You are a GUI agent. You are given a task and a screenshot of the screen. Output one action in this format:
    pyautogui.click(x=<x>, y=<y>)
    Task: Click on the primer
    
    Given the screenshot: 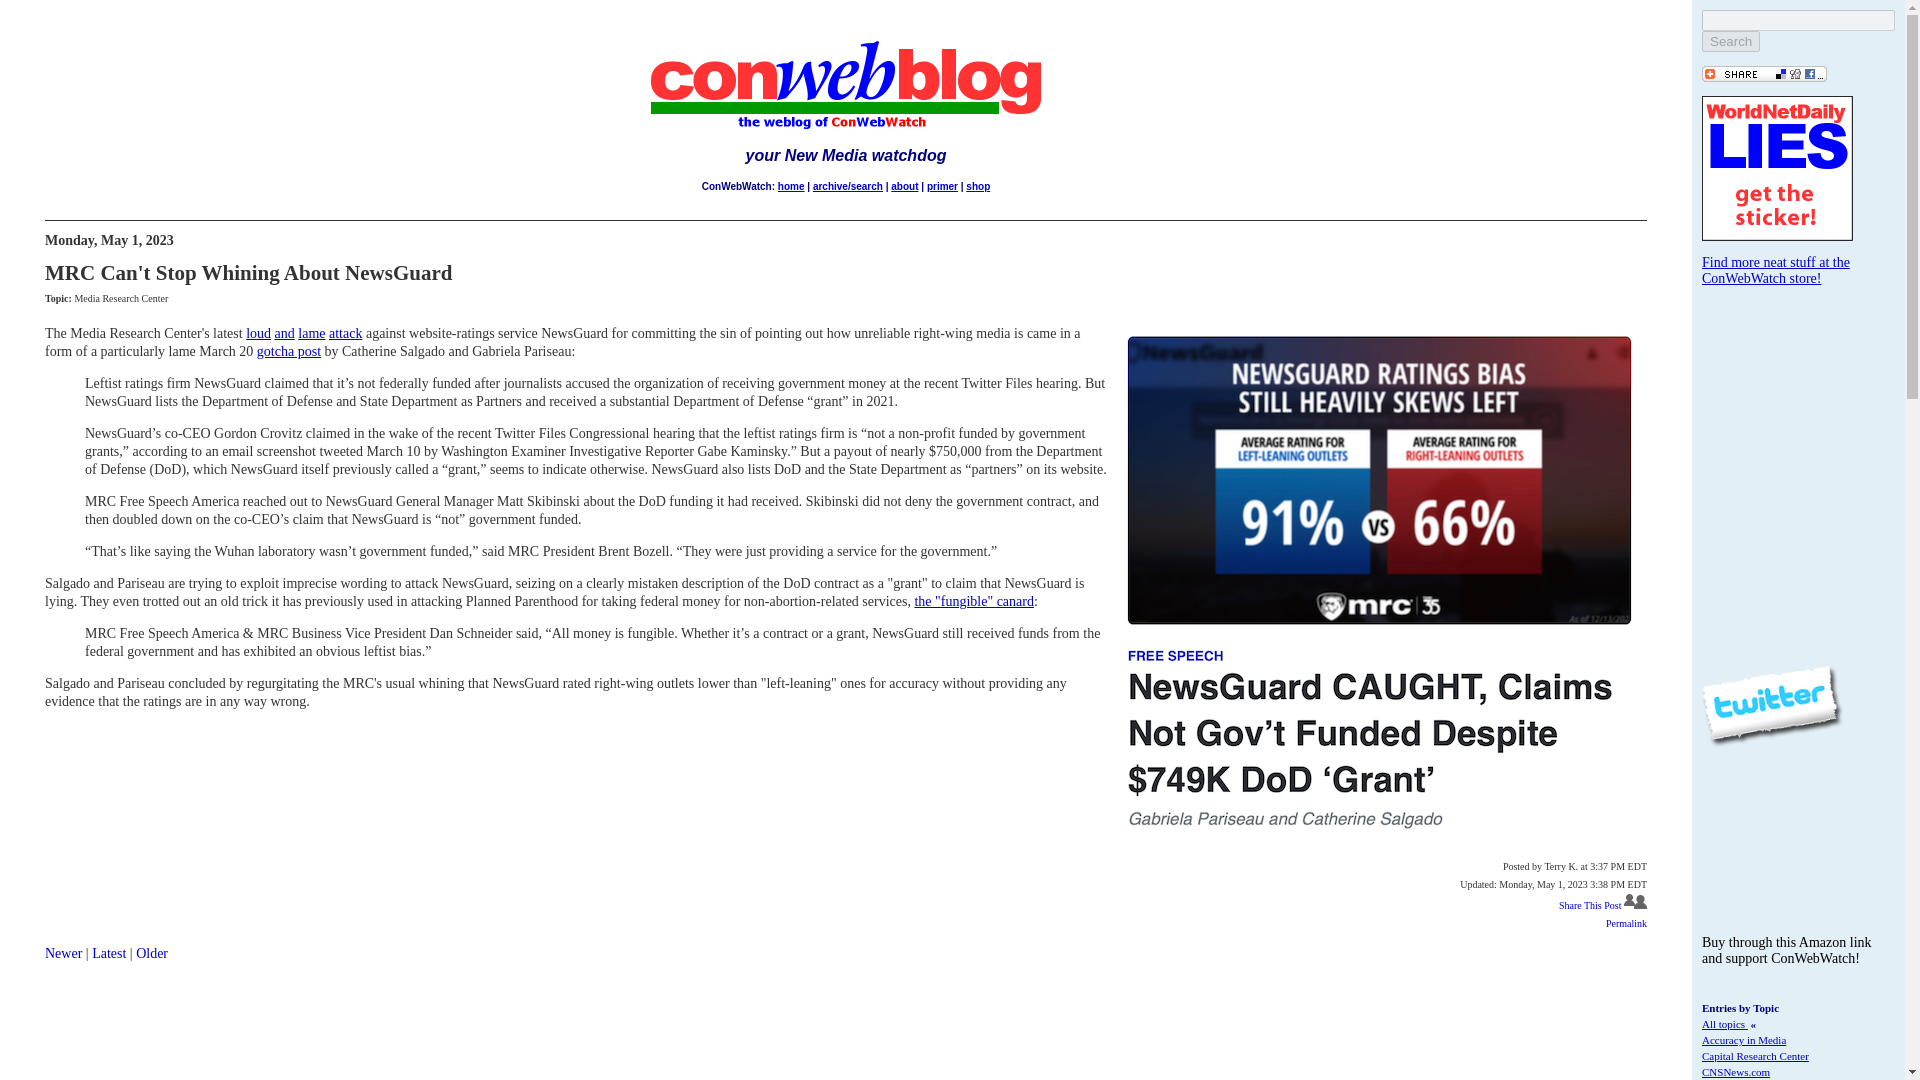 What is the action you would take?
    pyautogui.click(x=942, y=186)
    